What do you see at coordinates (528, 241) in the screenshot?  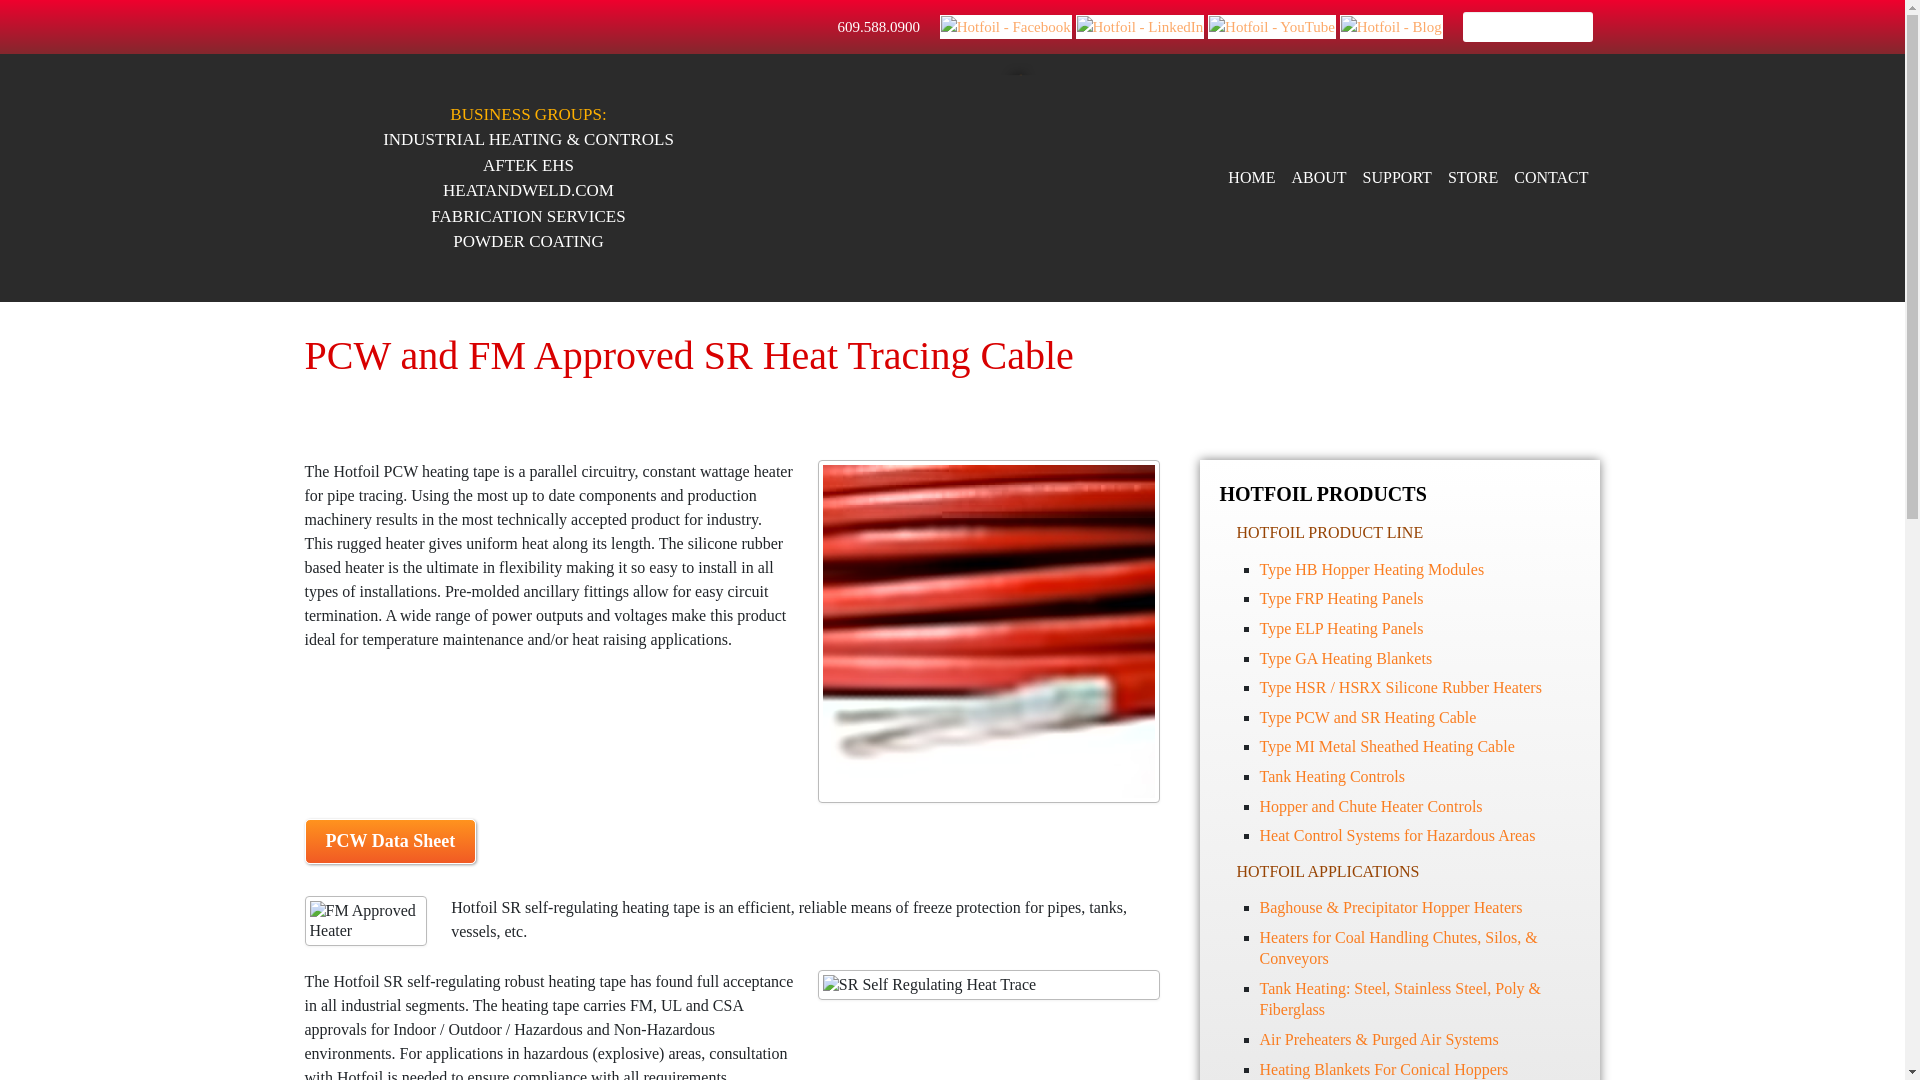 I see `POWDER COATING` at bounding box center [528, 241].